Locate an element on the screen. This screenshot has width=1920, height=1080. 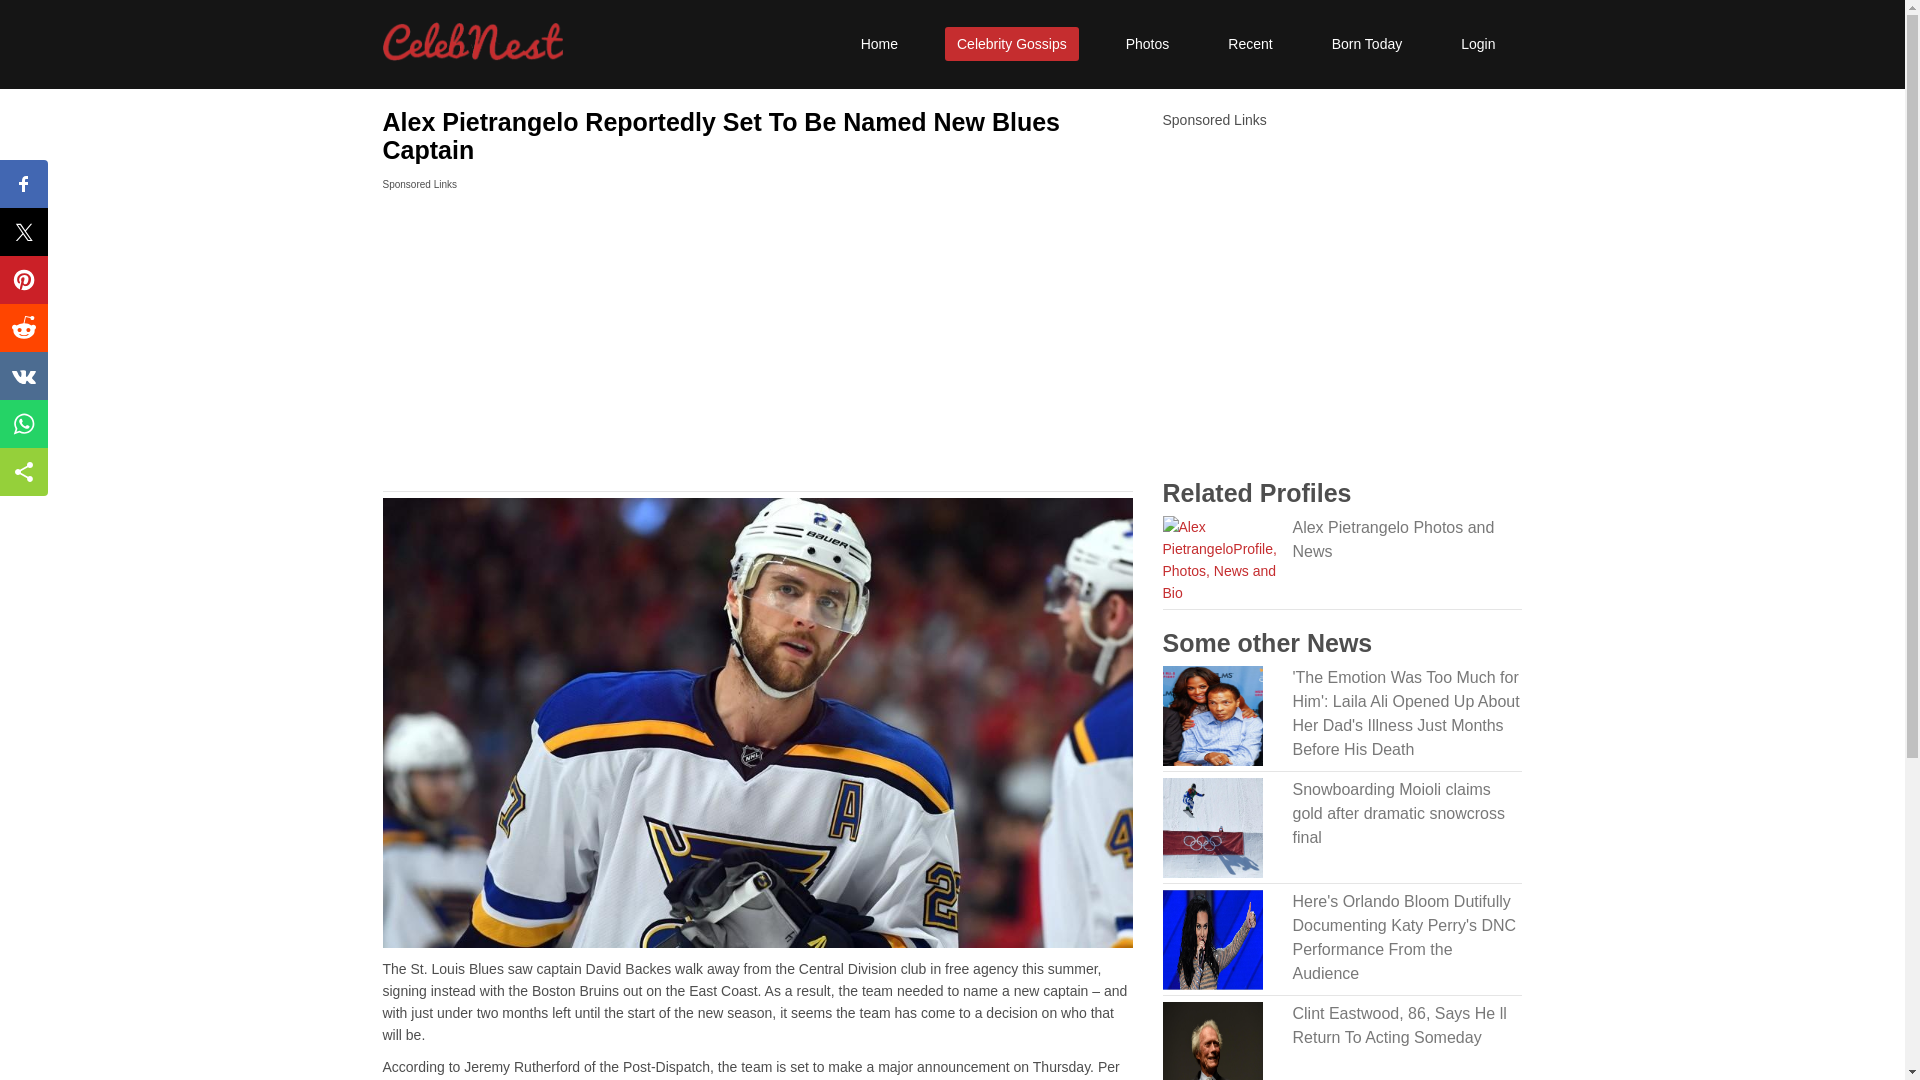
Clint Eastwood, 86, Says He ll Return To Acting Someday is located at coordinates (1407, 1026).